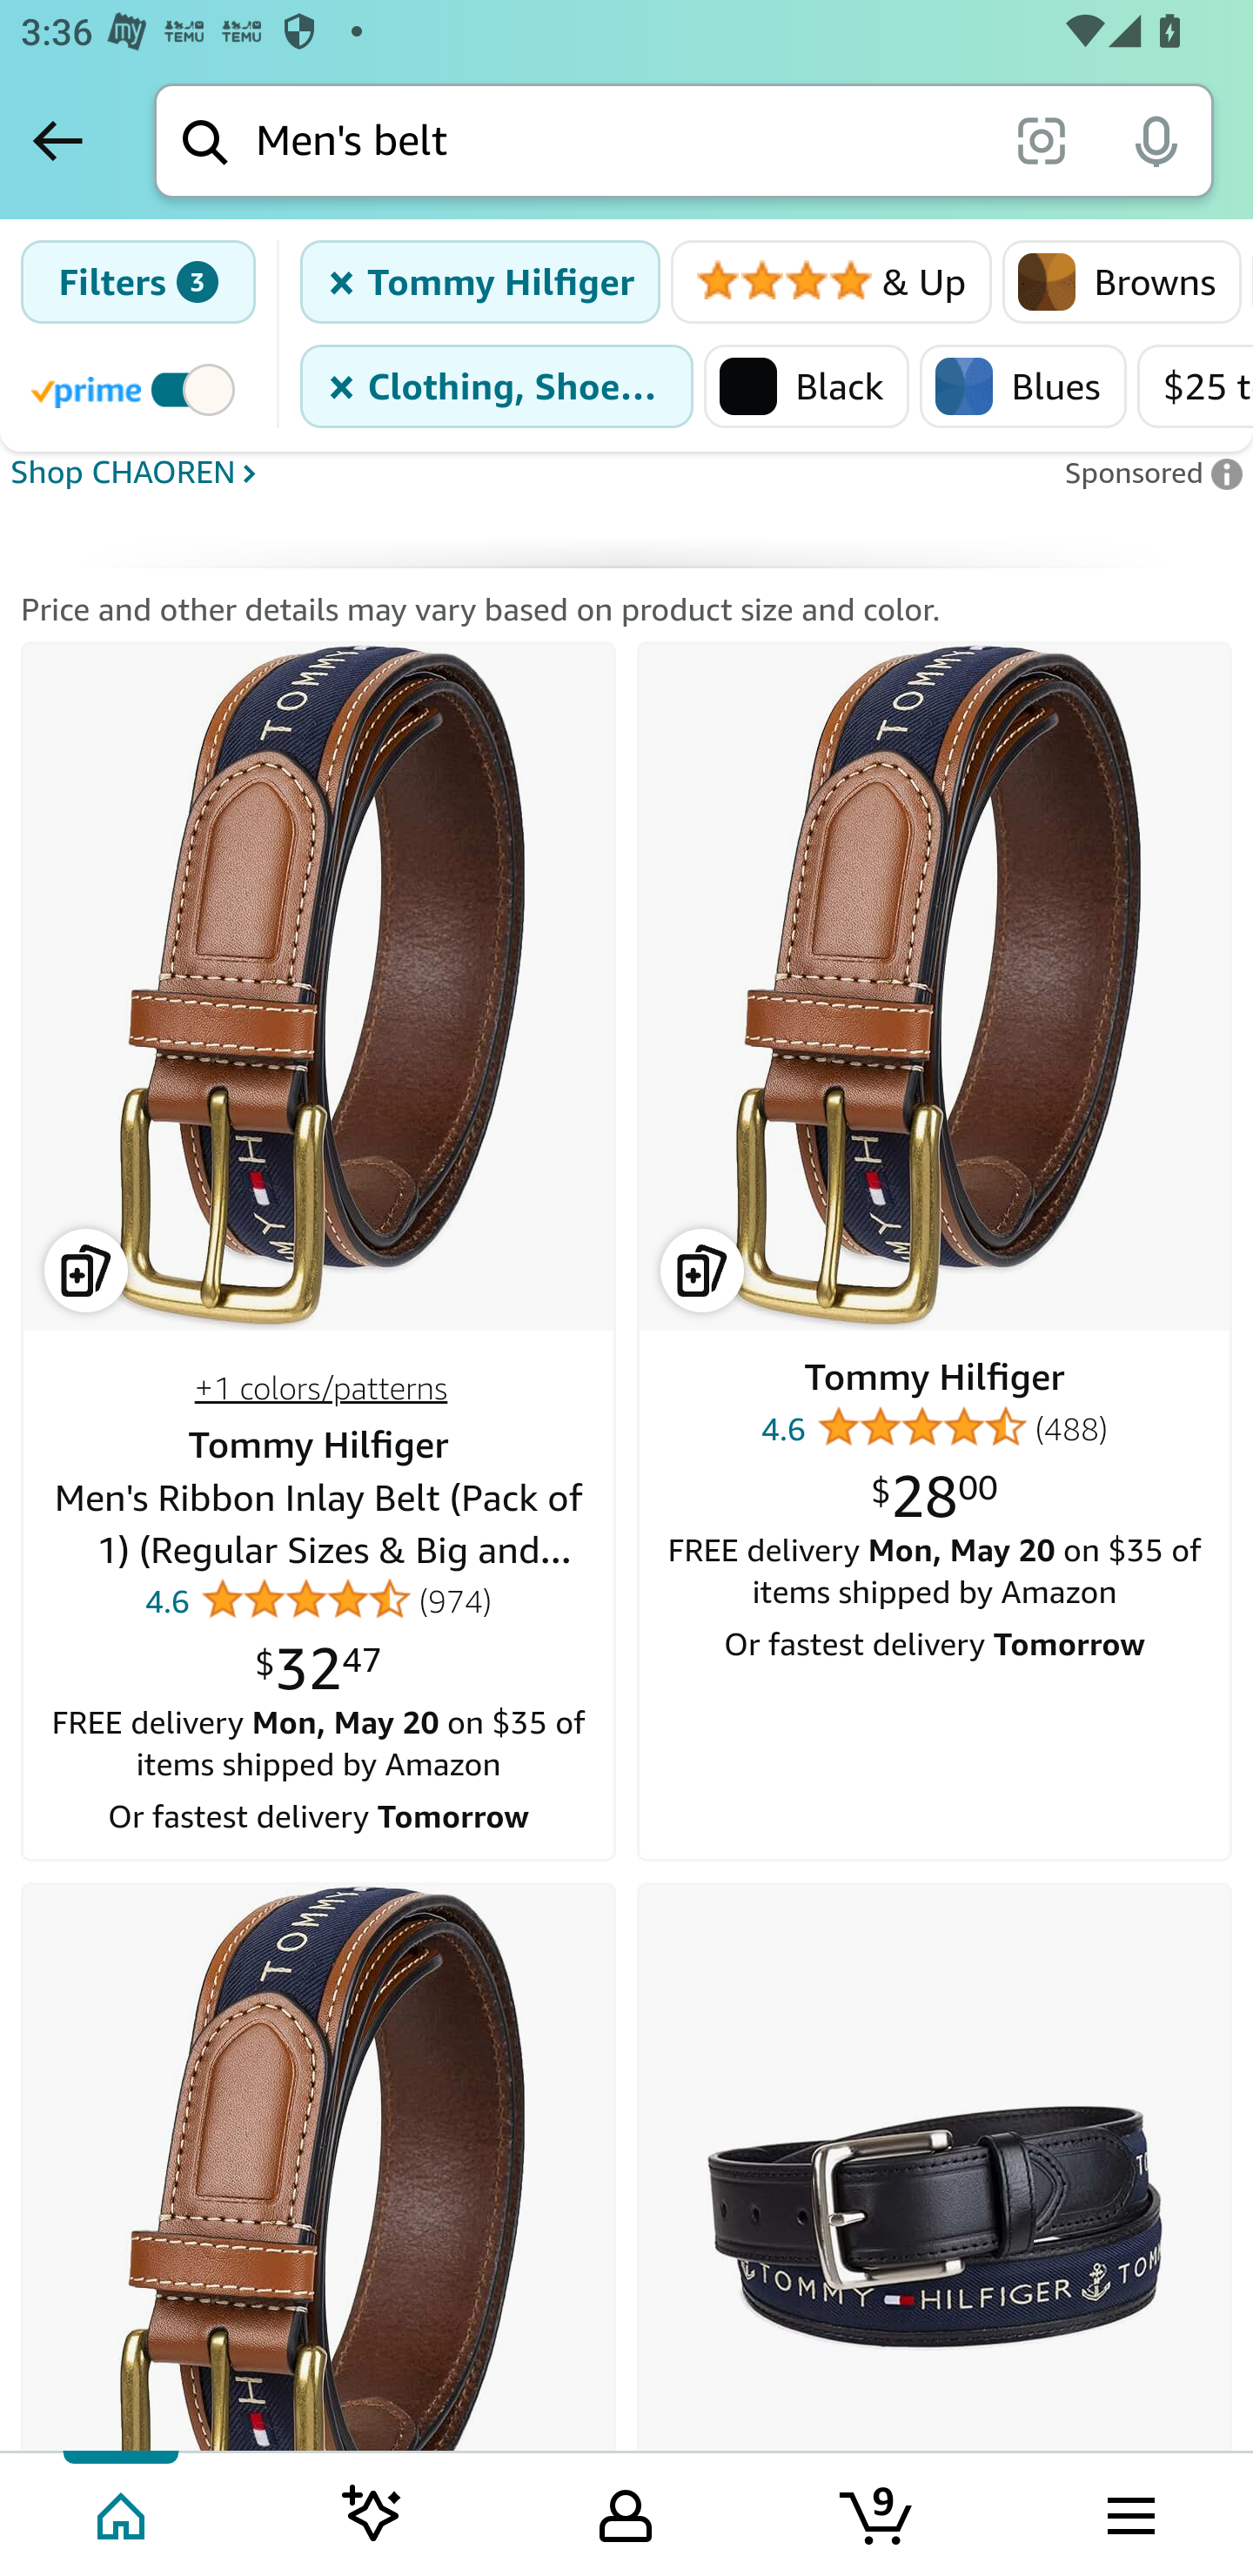  What do you see at coordinates (1194, 386) in the screenshot?
I see `$25 to $50` at bounding box center [1194, 386].